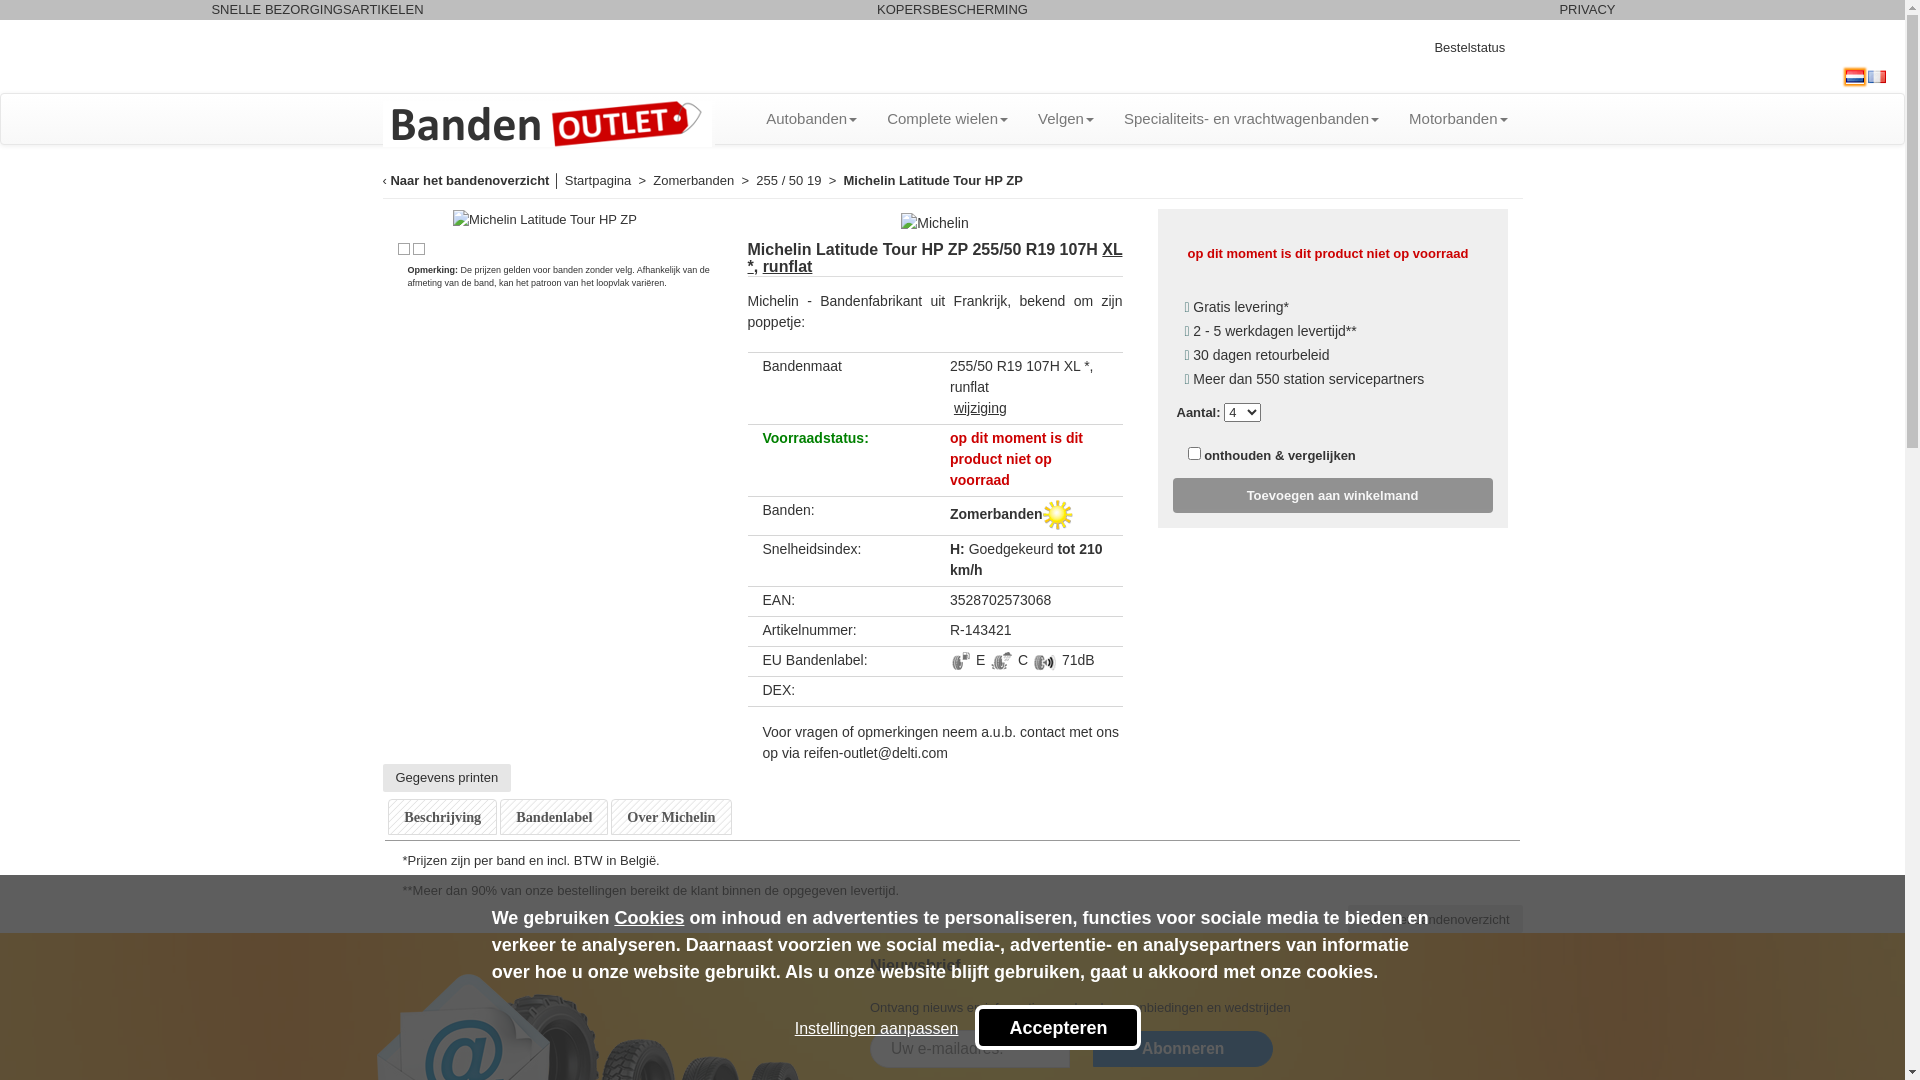 This screenshot has height=1080, width=1920. Describe the element at coordinates (1458, 119) in the screenshot. I see `Motorbanden` at that location.